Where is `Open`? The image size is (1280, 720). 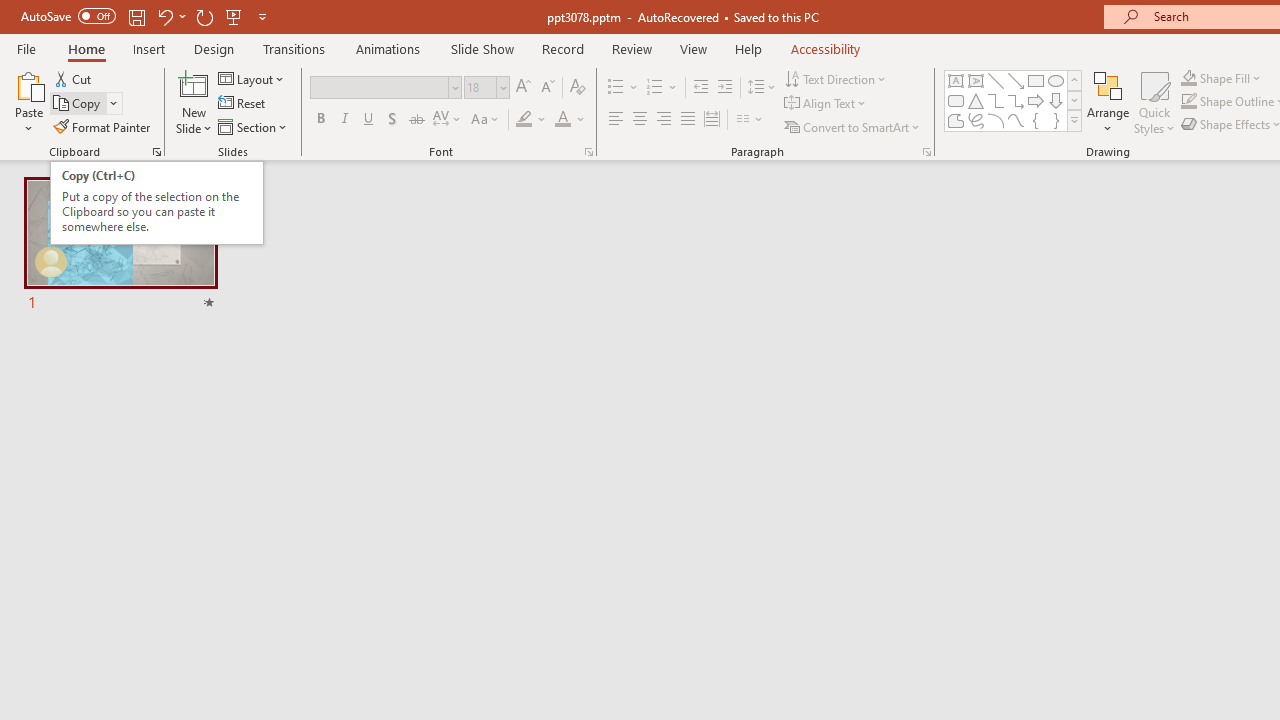
Open is located at coordinates (502, 87).